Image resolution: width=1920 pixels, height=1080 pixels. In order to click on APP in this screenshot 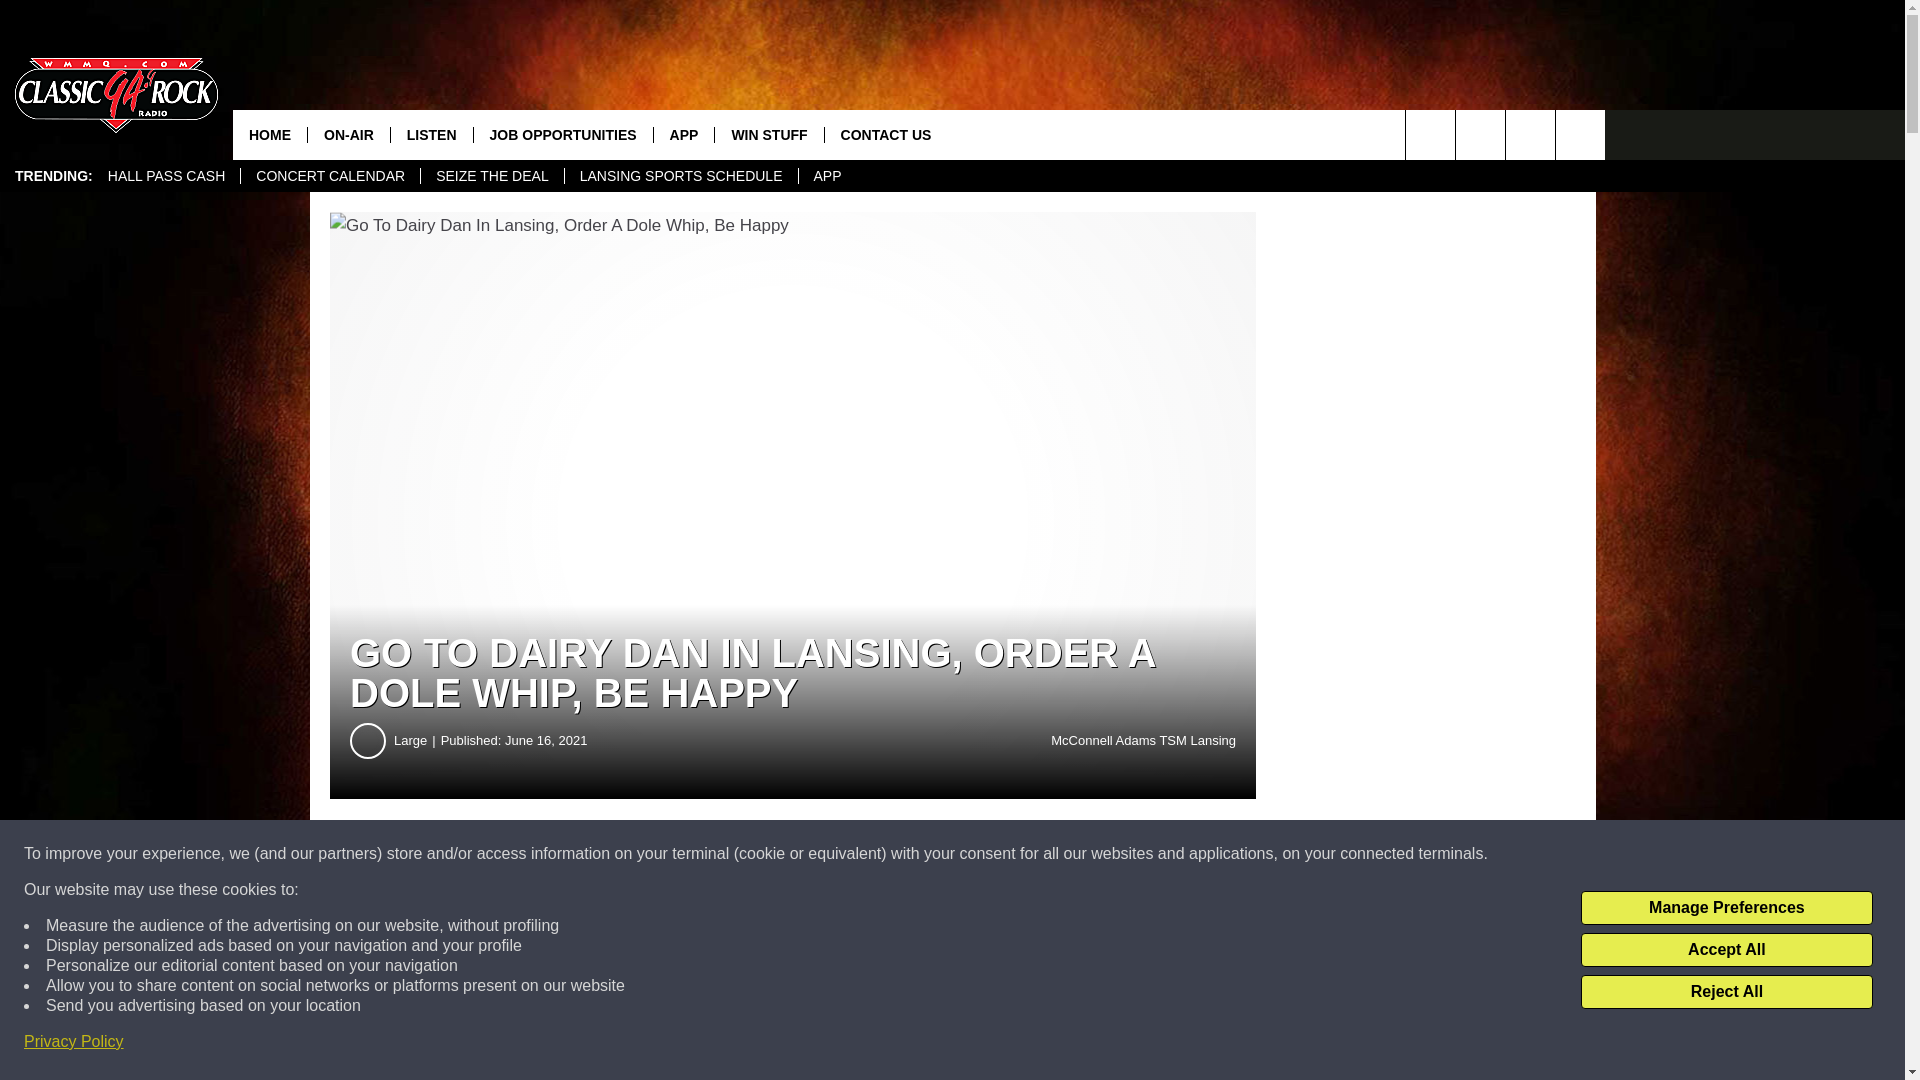, I will do `click(683, 134)`.